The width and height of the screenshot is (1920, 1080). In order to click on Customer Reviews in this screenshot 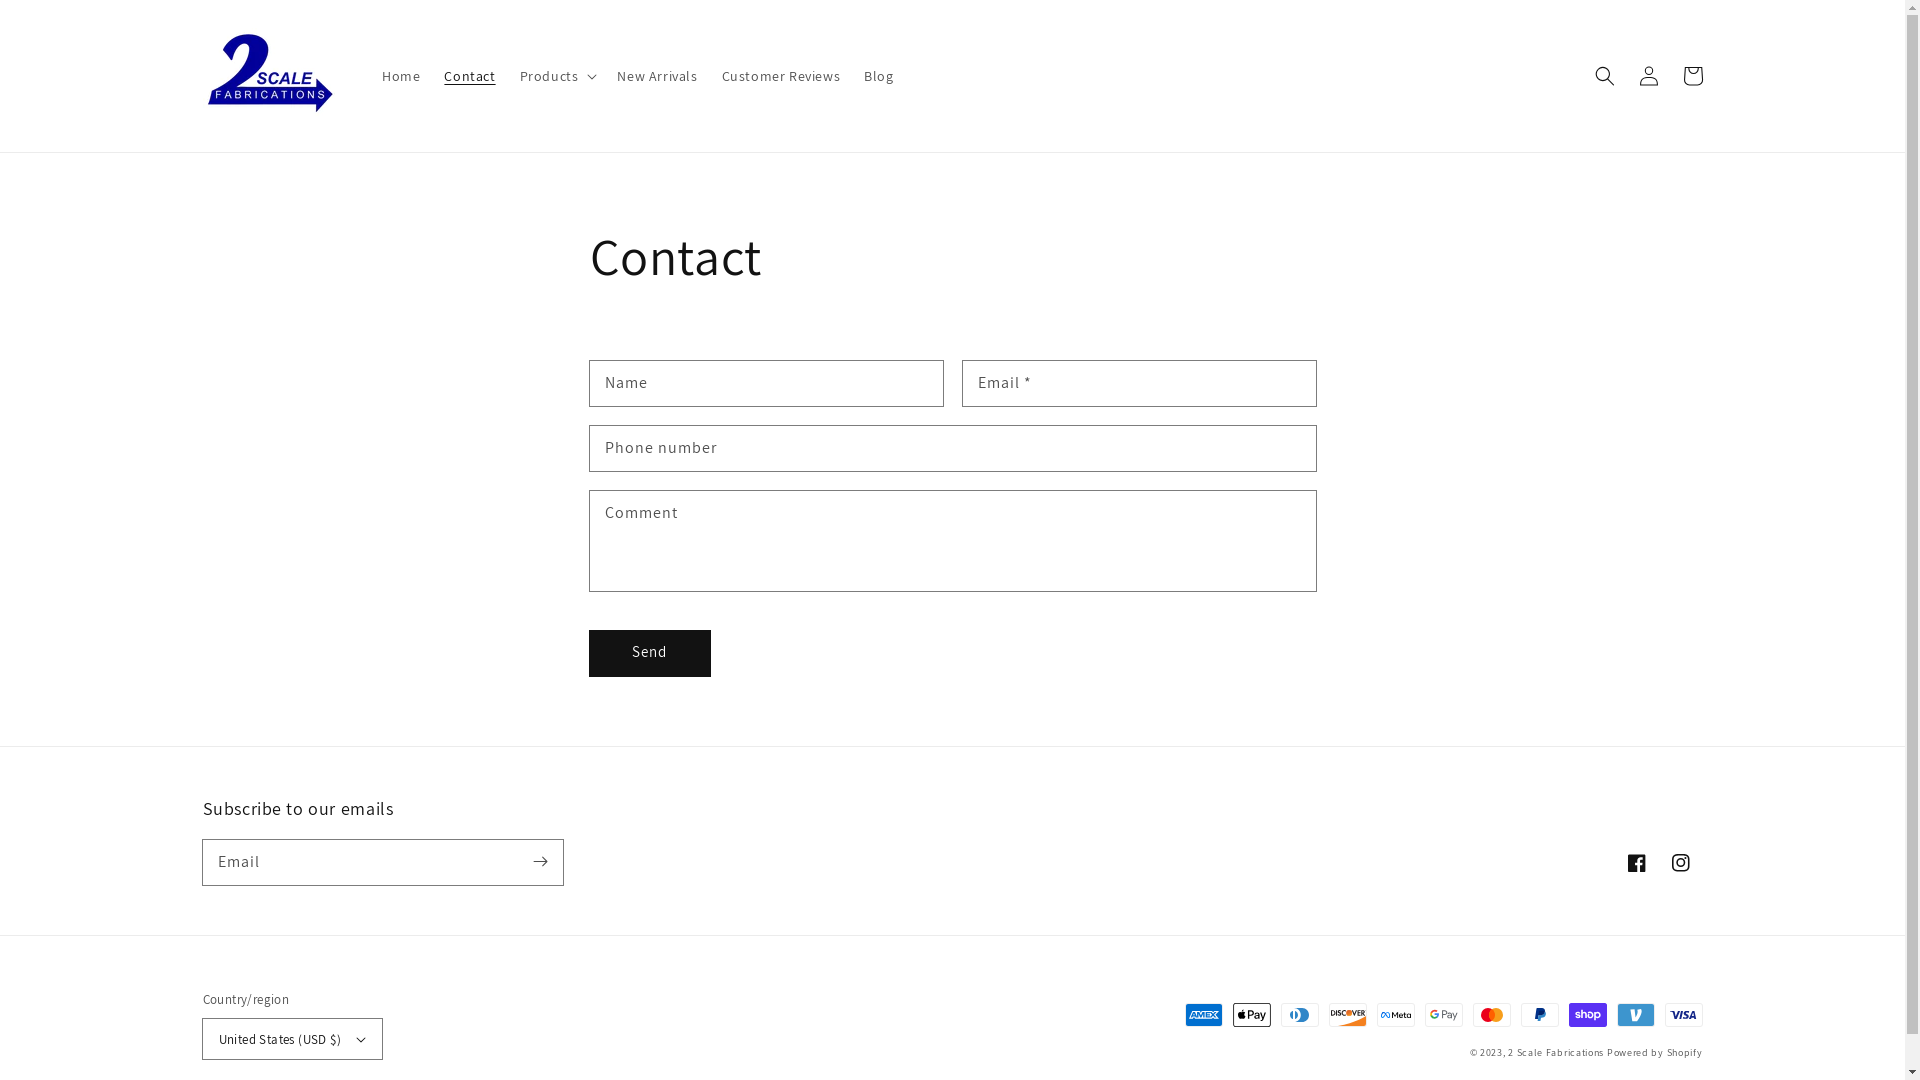, I will do `click(782, 76)`.